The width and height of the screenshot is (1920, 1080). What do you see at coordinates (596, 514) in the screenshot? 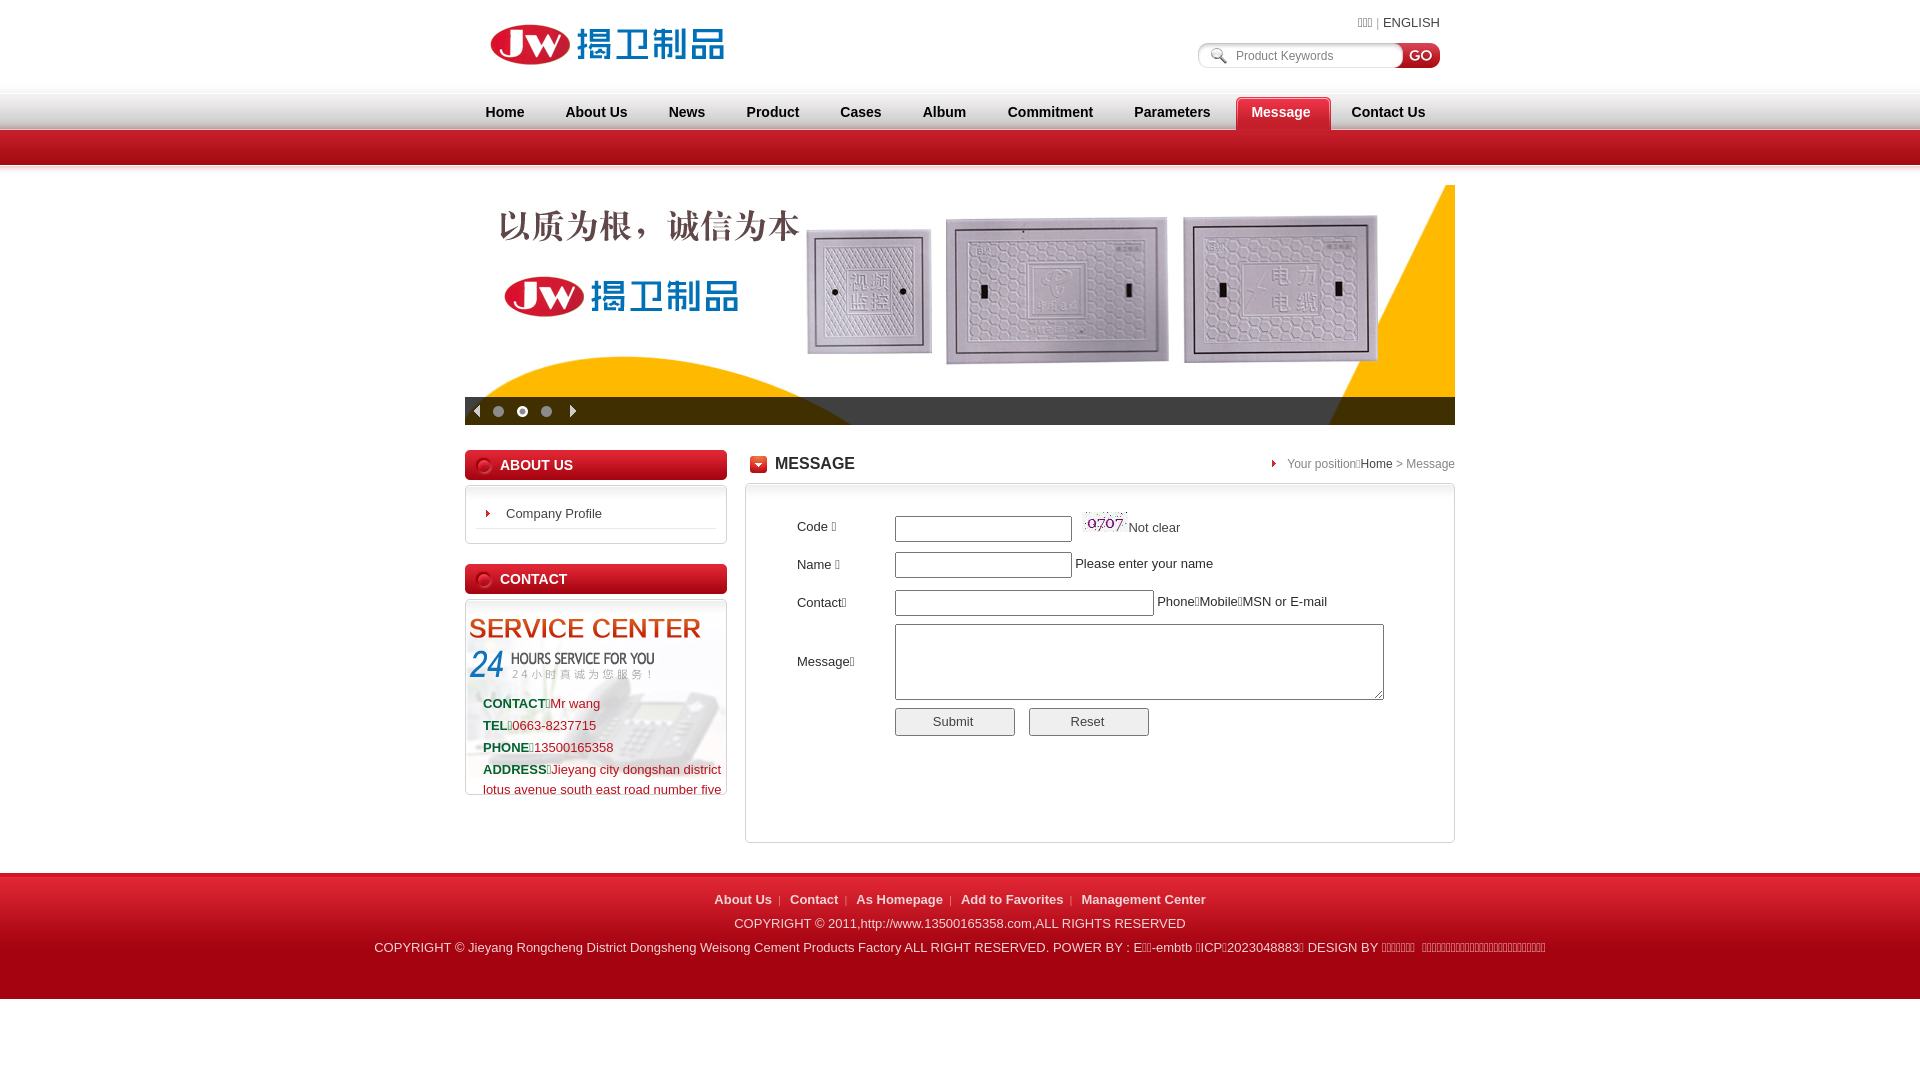
I see `Company Profile` at bounding box center [596, 514].